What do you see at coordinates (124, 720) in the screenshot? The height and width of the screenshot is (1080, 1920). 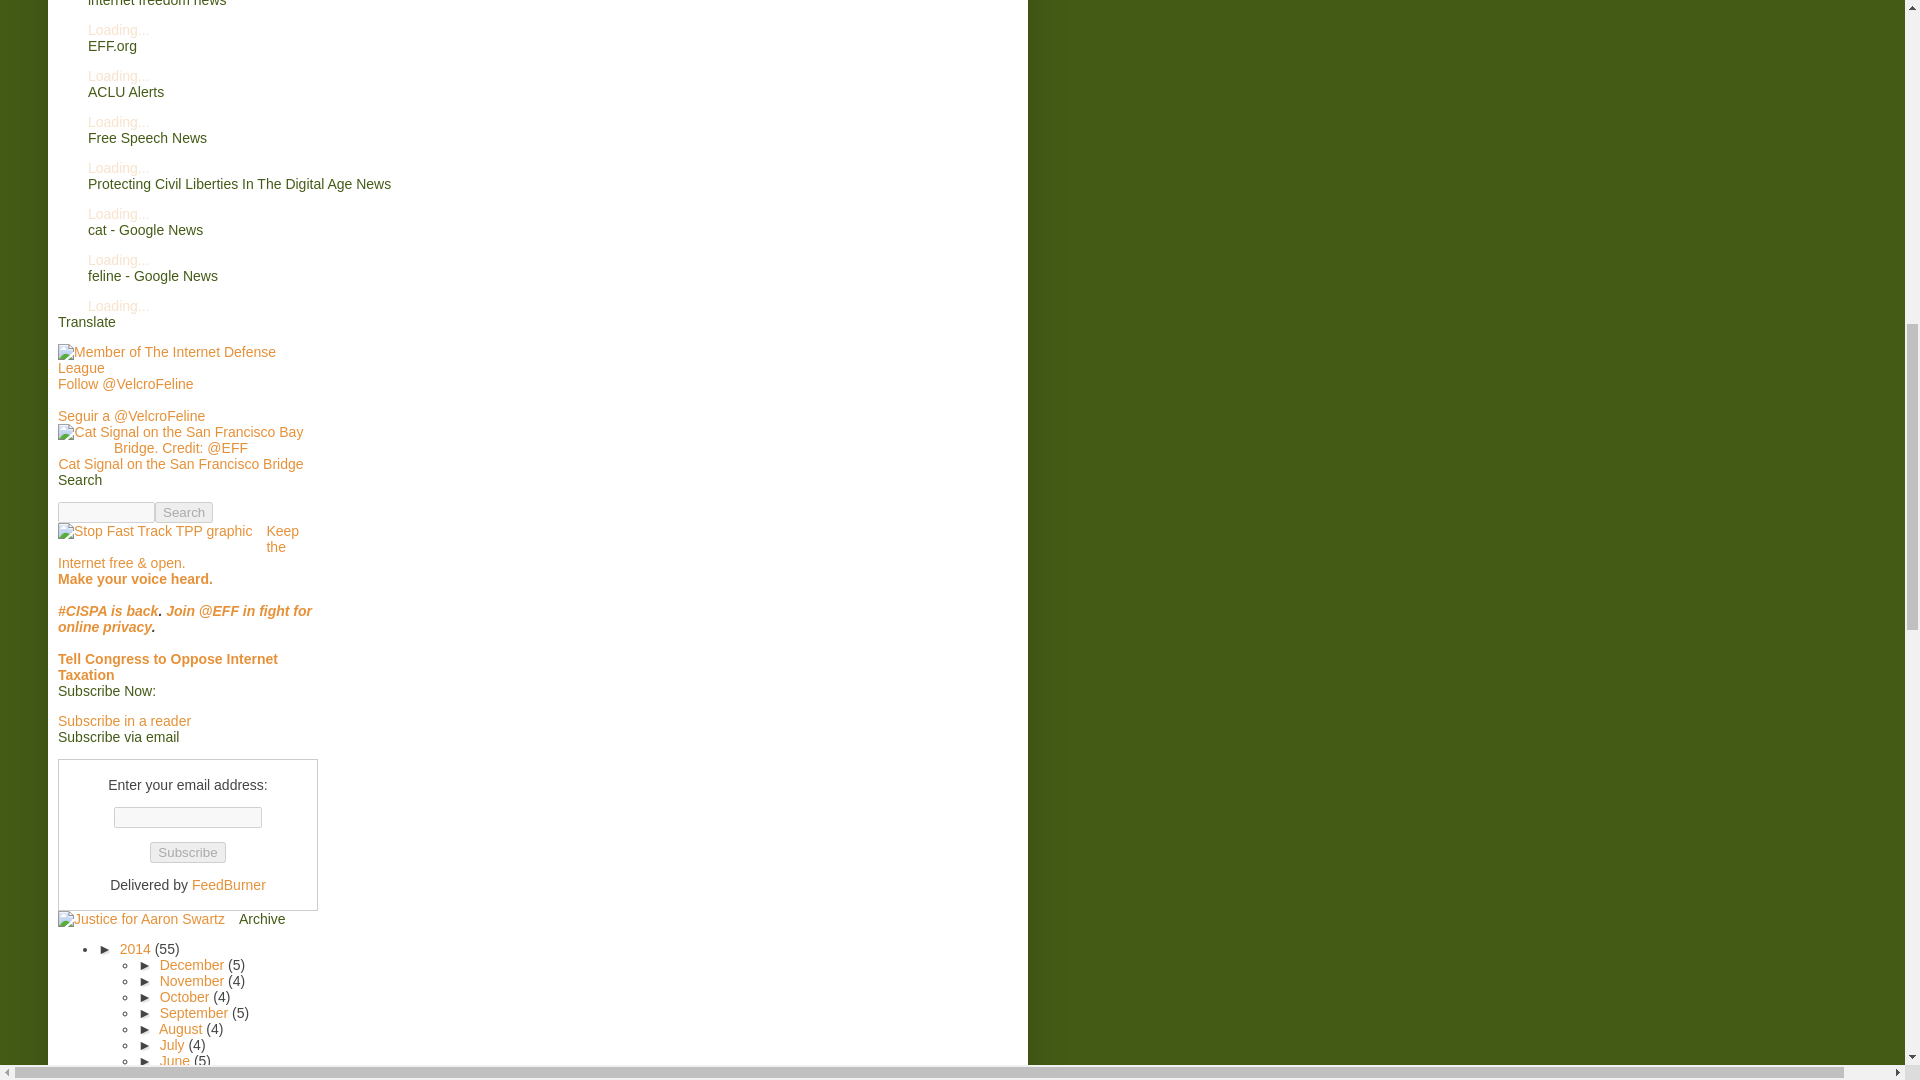 I see `Subscribe to my feed` at bounding box center [124, 720].